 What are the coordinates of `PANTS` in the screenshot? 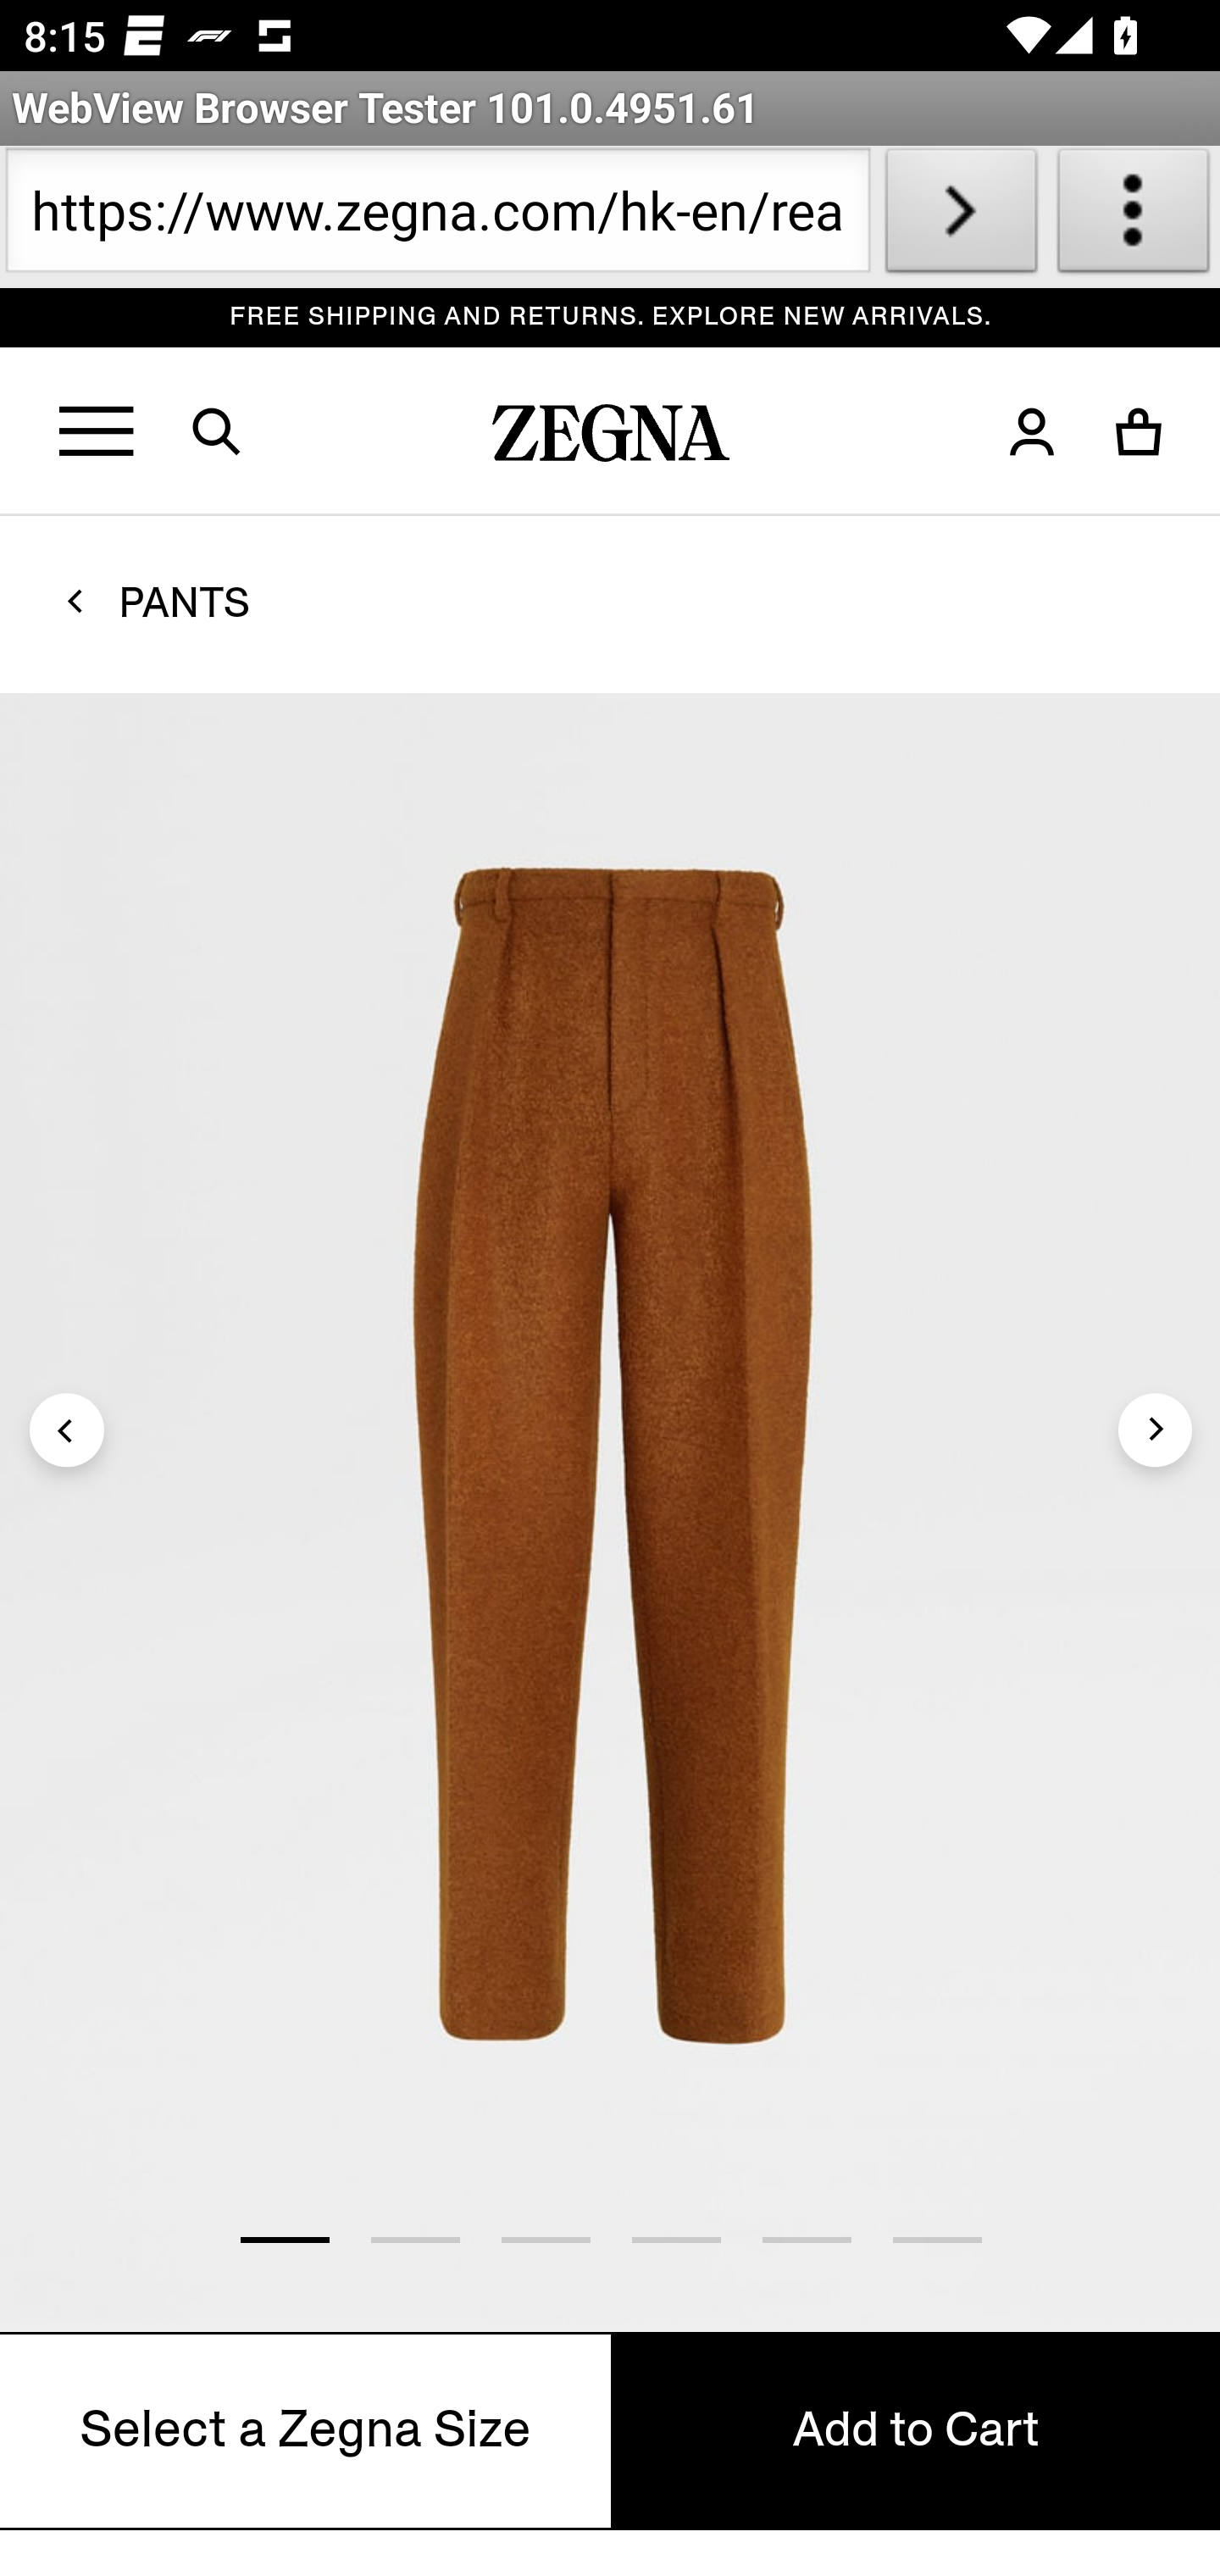 It's located at (185, 602).